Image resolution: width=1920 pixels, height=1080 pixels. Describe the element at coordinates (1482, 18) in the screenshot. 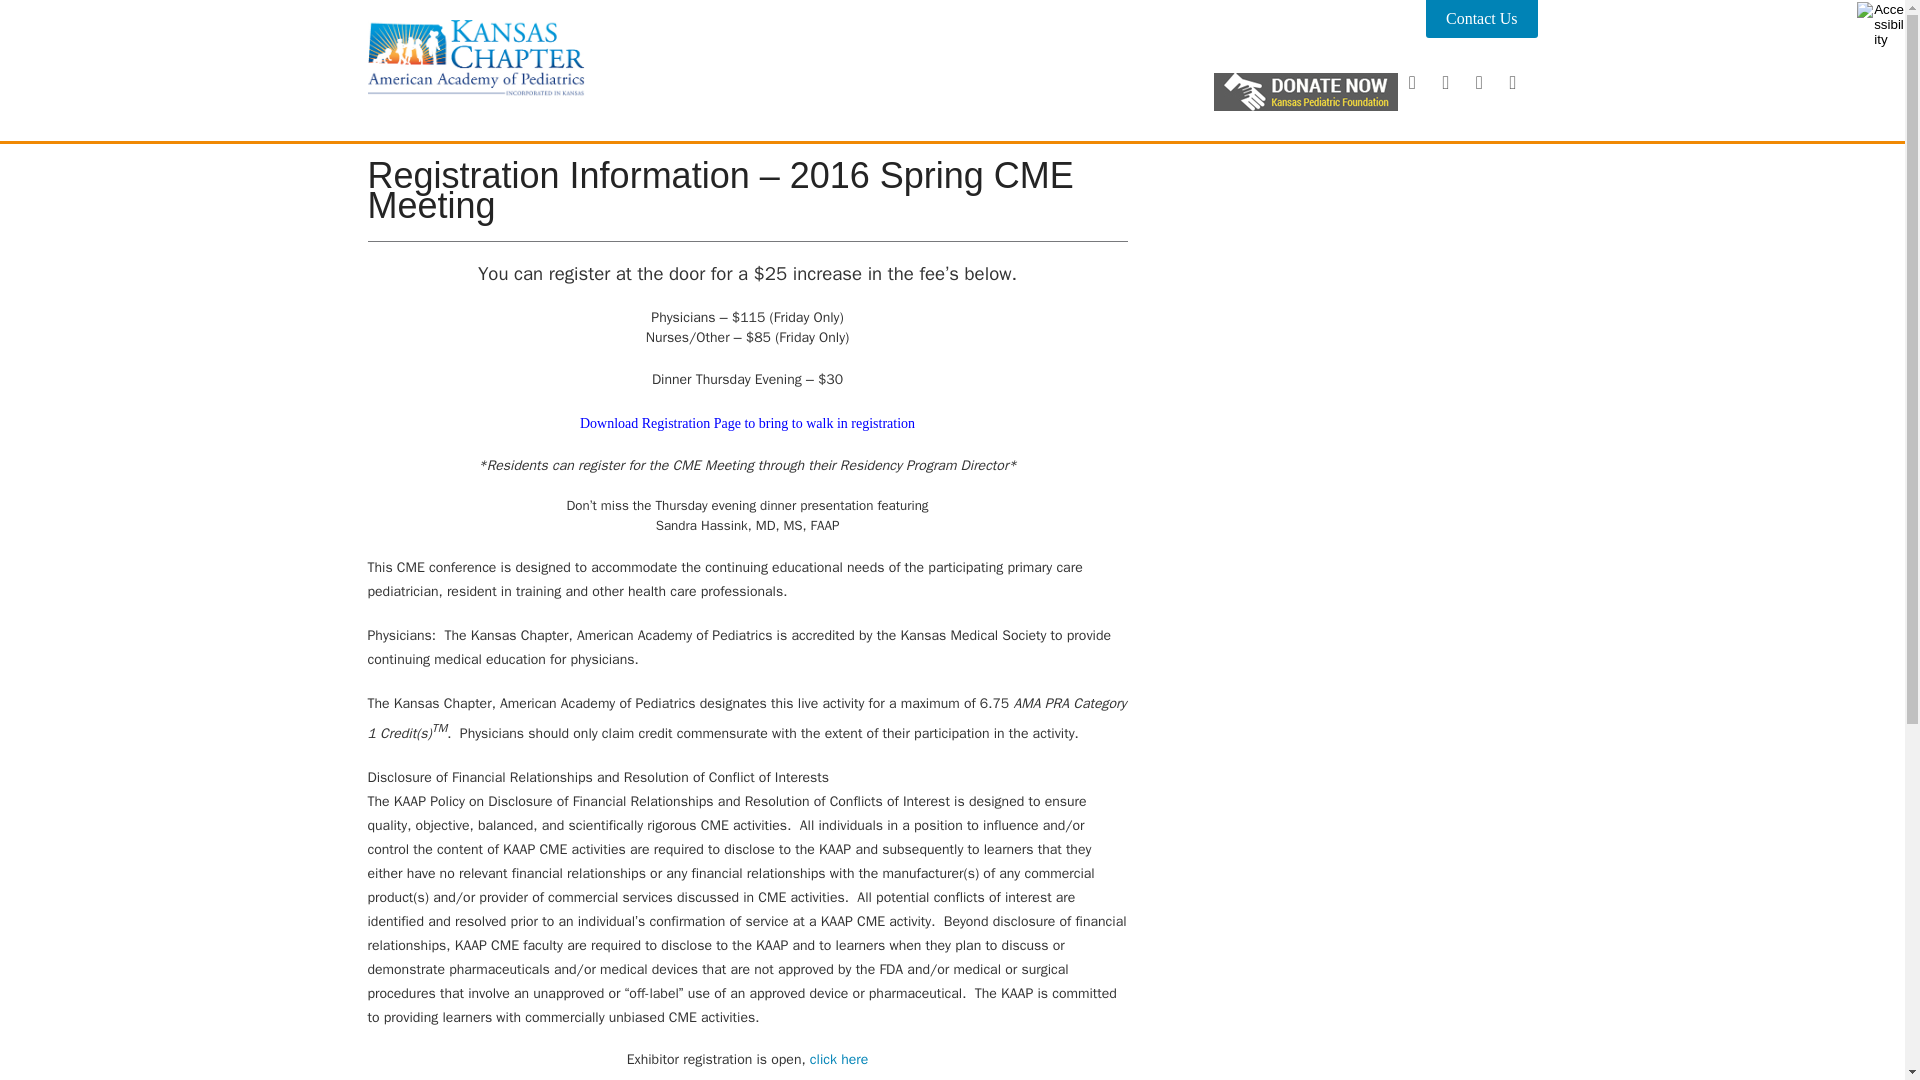

I see `Contact Us` at that location.